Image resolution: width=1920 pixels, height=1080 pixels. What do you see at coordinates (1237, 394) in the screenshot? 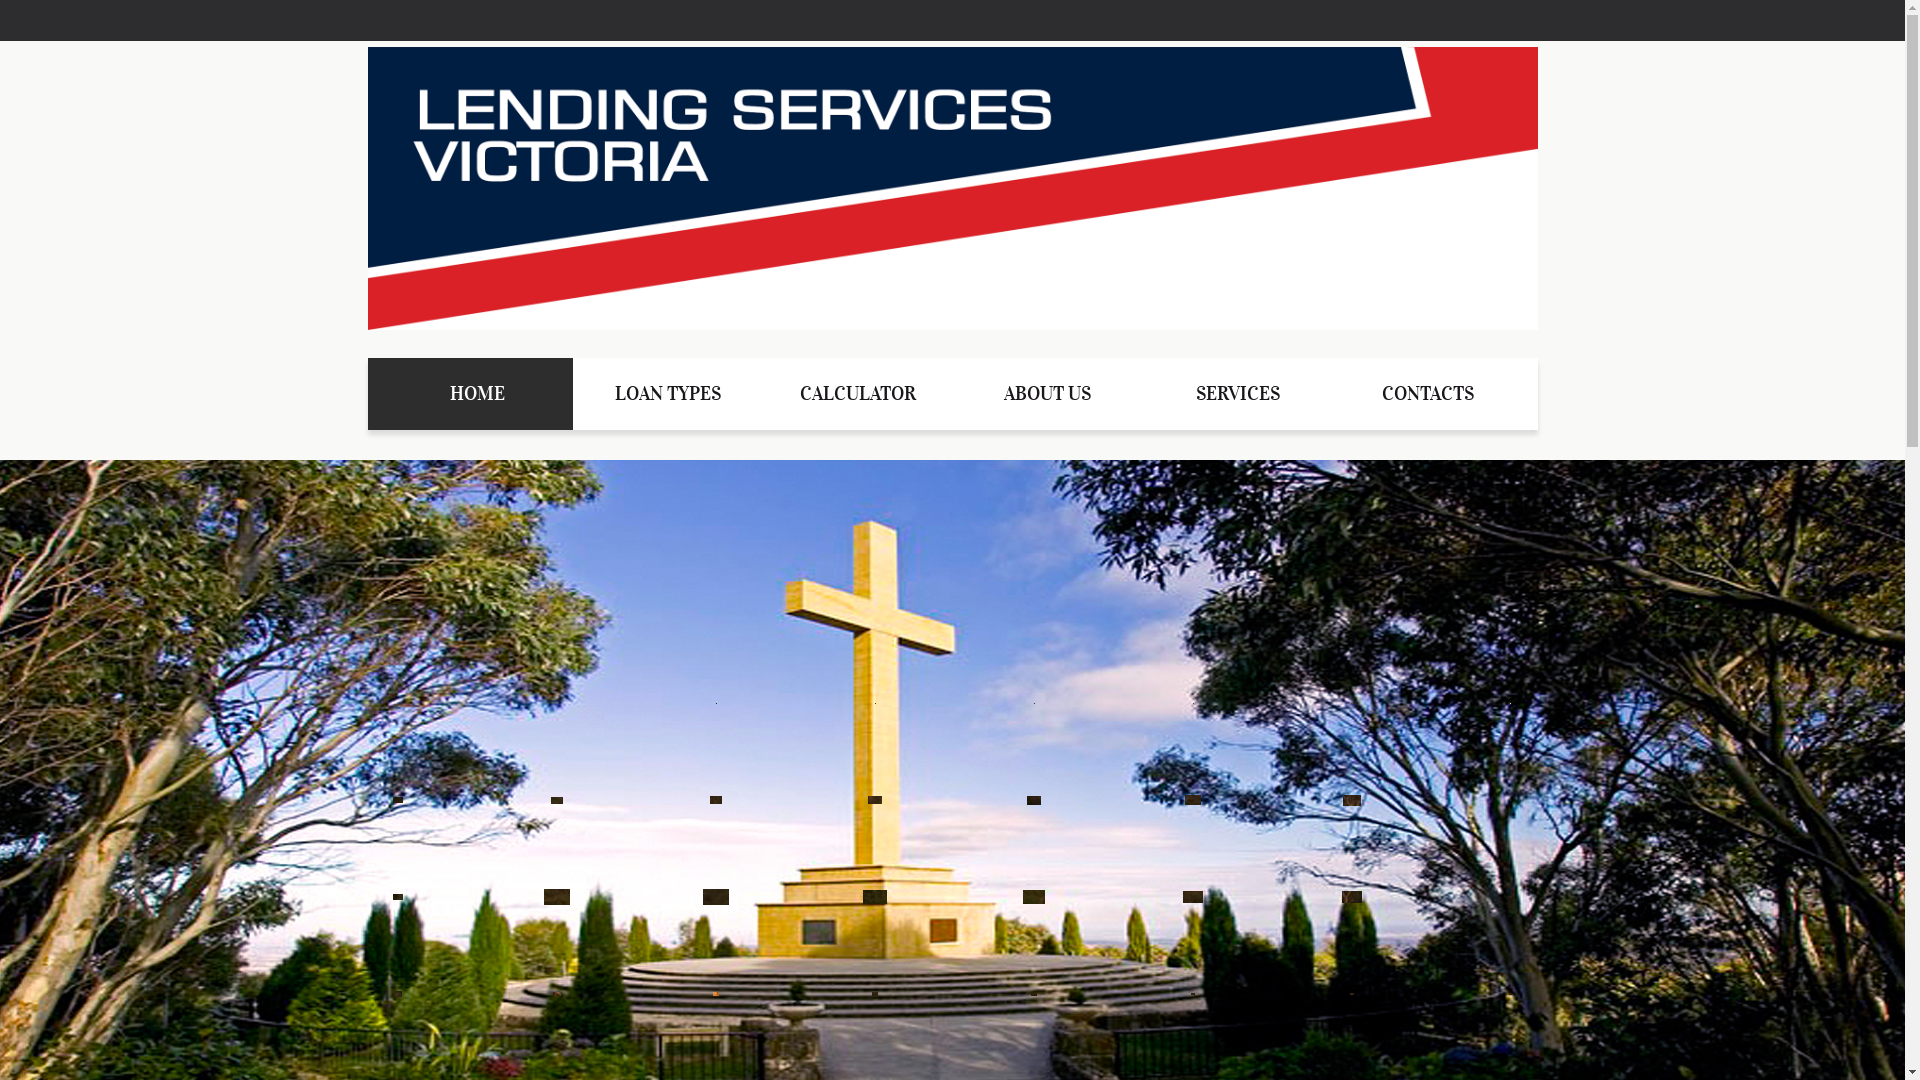
I see `SERVICES` at bounding box center [1237, 394].